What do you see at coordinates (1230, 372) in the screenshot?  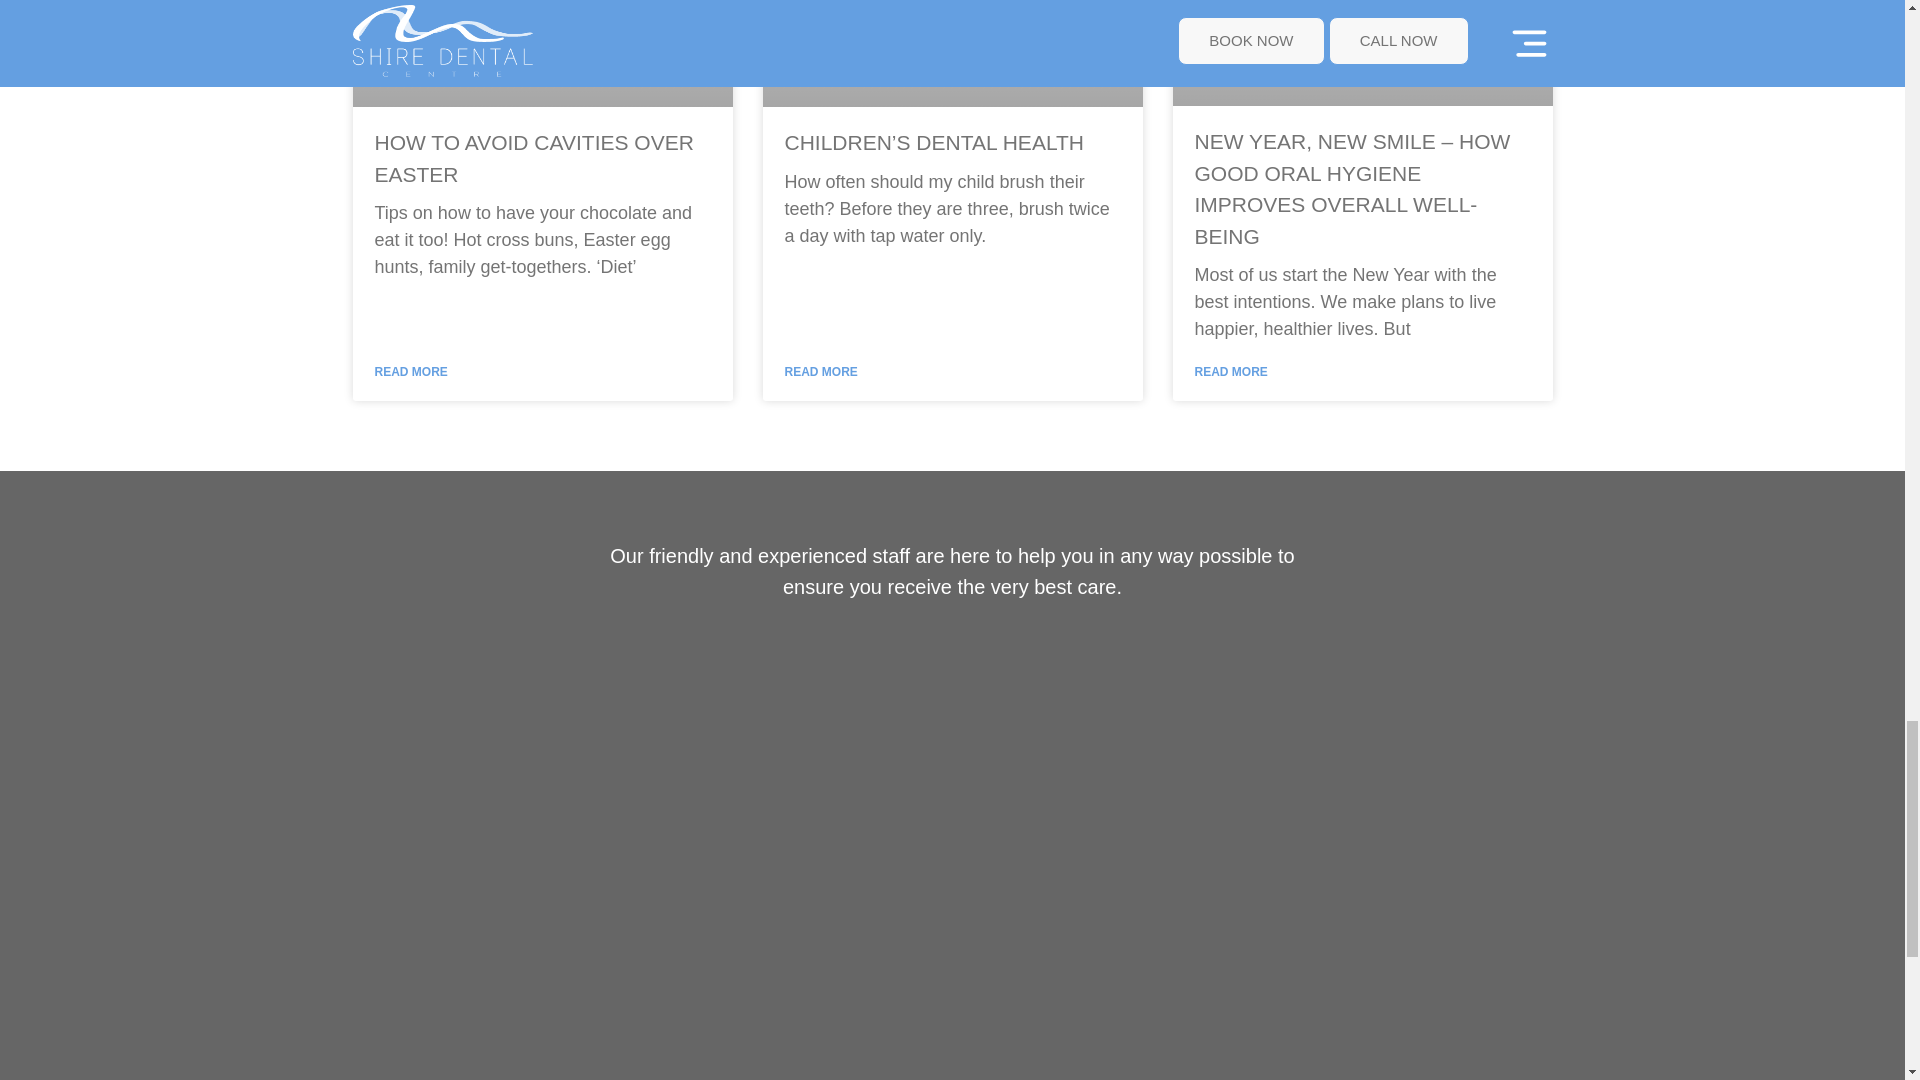 I see `READ MORE` at bounding box center [1230, 372].